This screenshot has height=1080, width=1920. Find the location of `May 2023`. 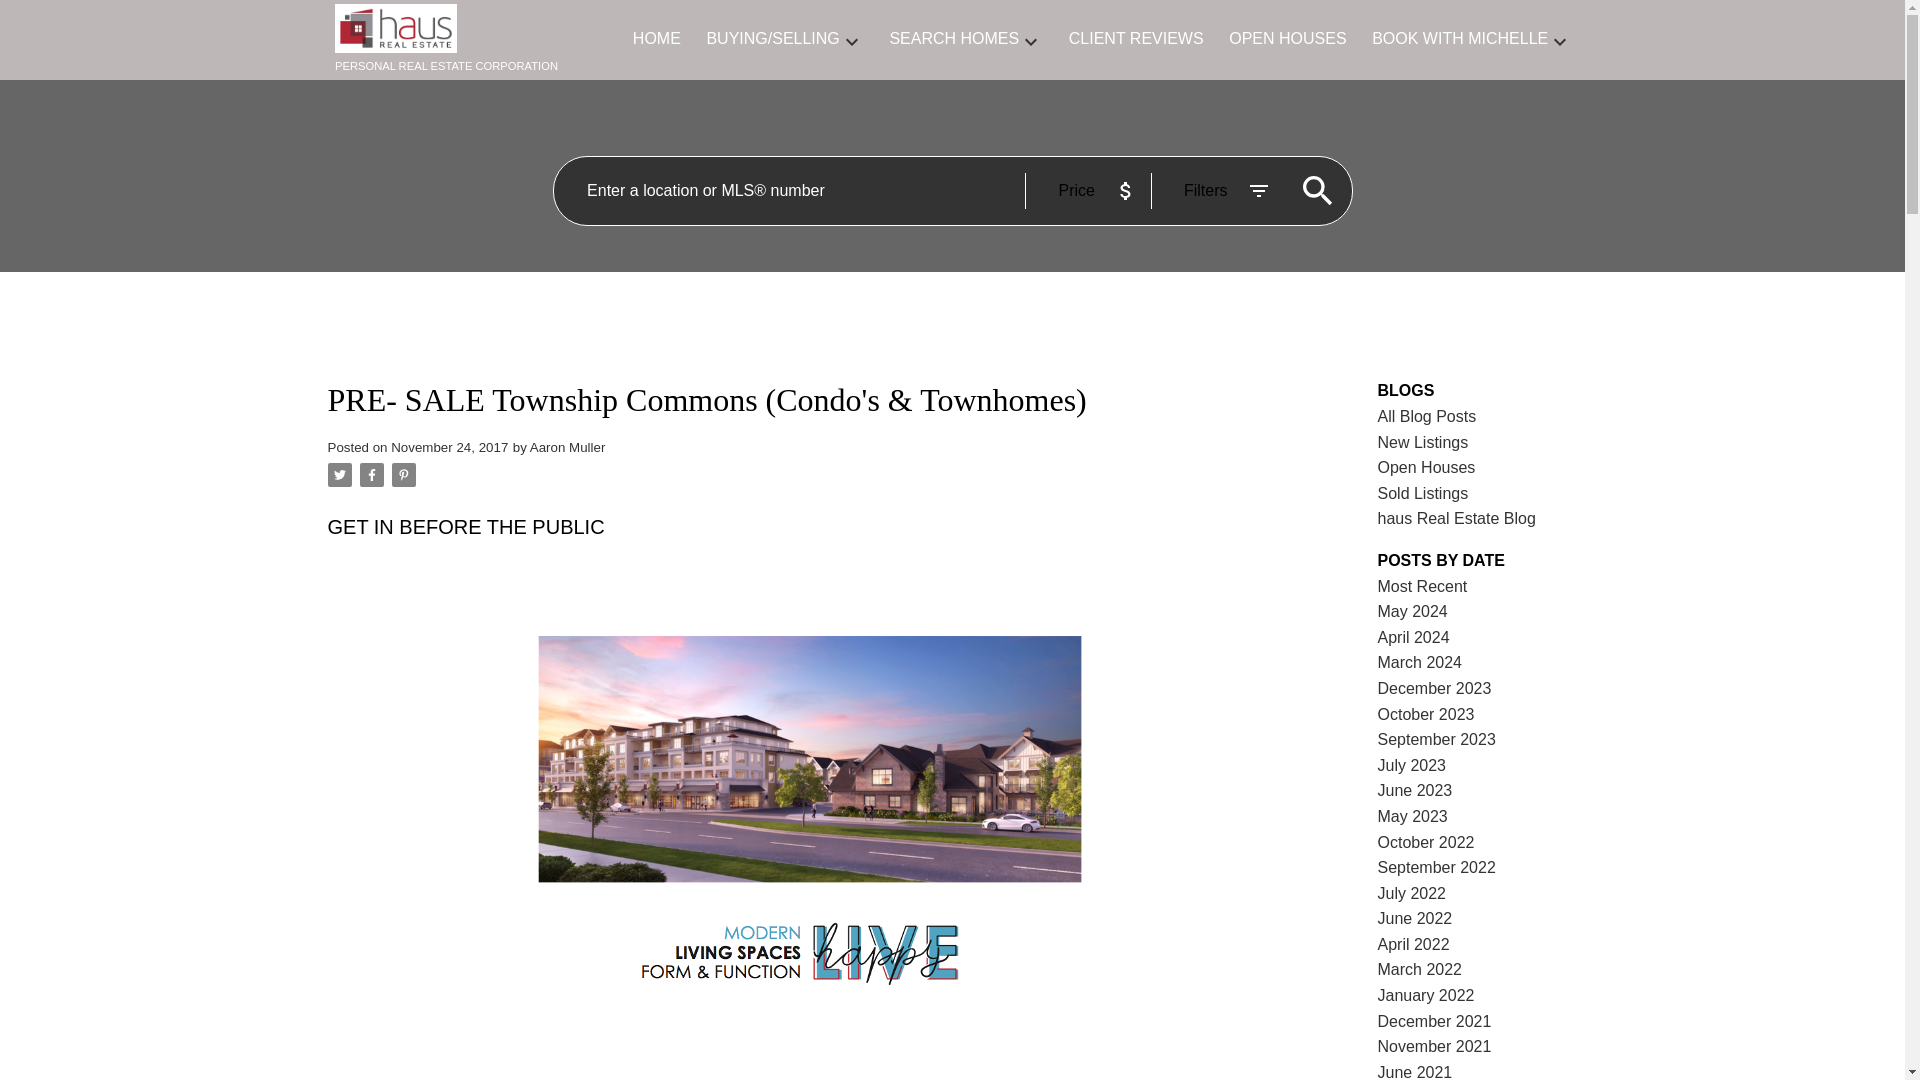

May 2023 is located at coordinates (1412, 816).